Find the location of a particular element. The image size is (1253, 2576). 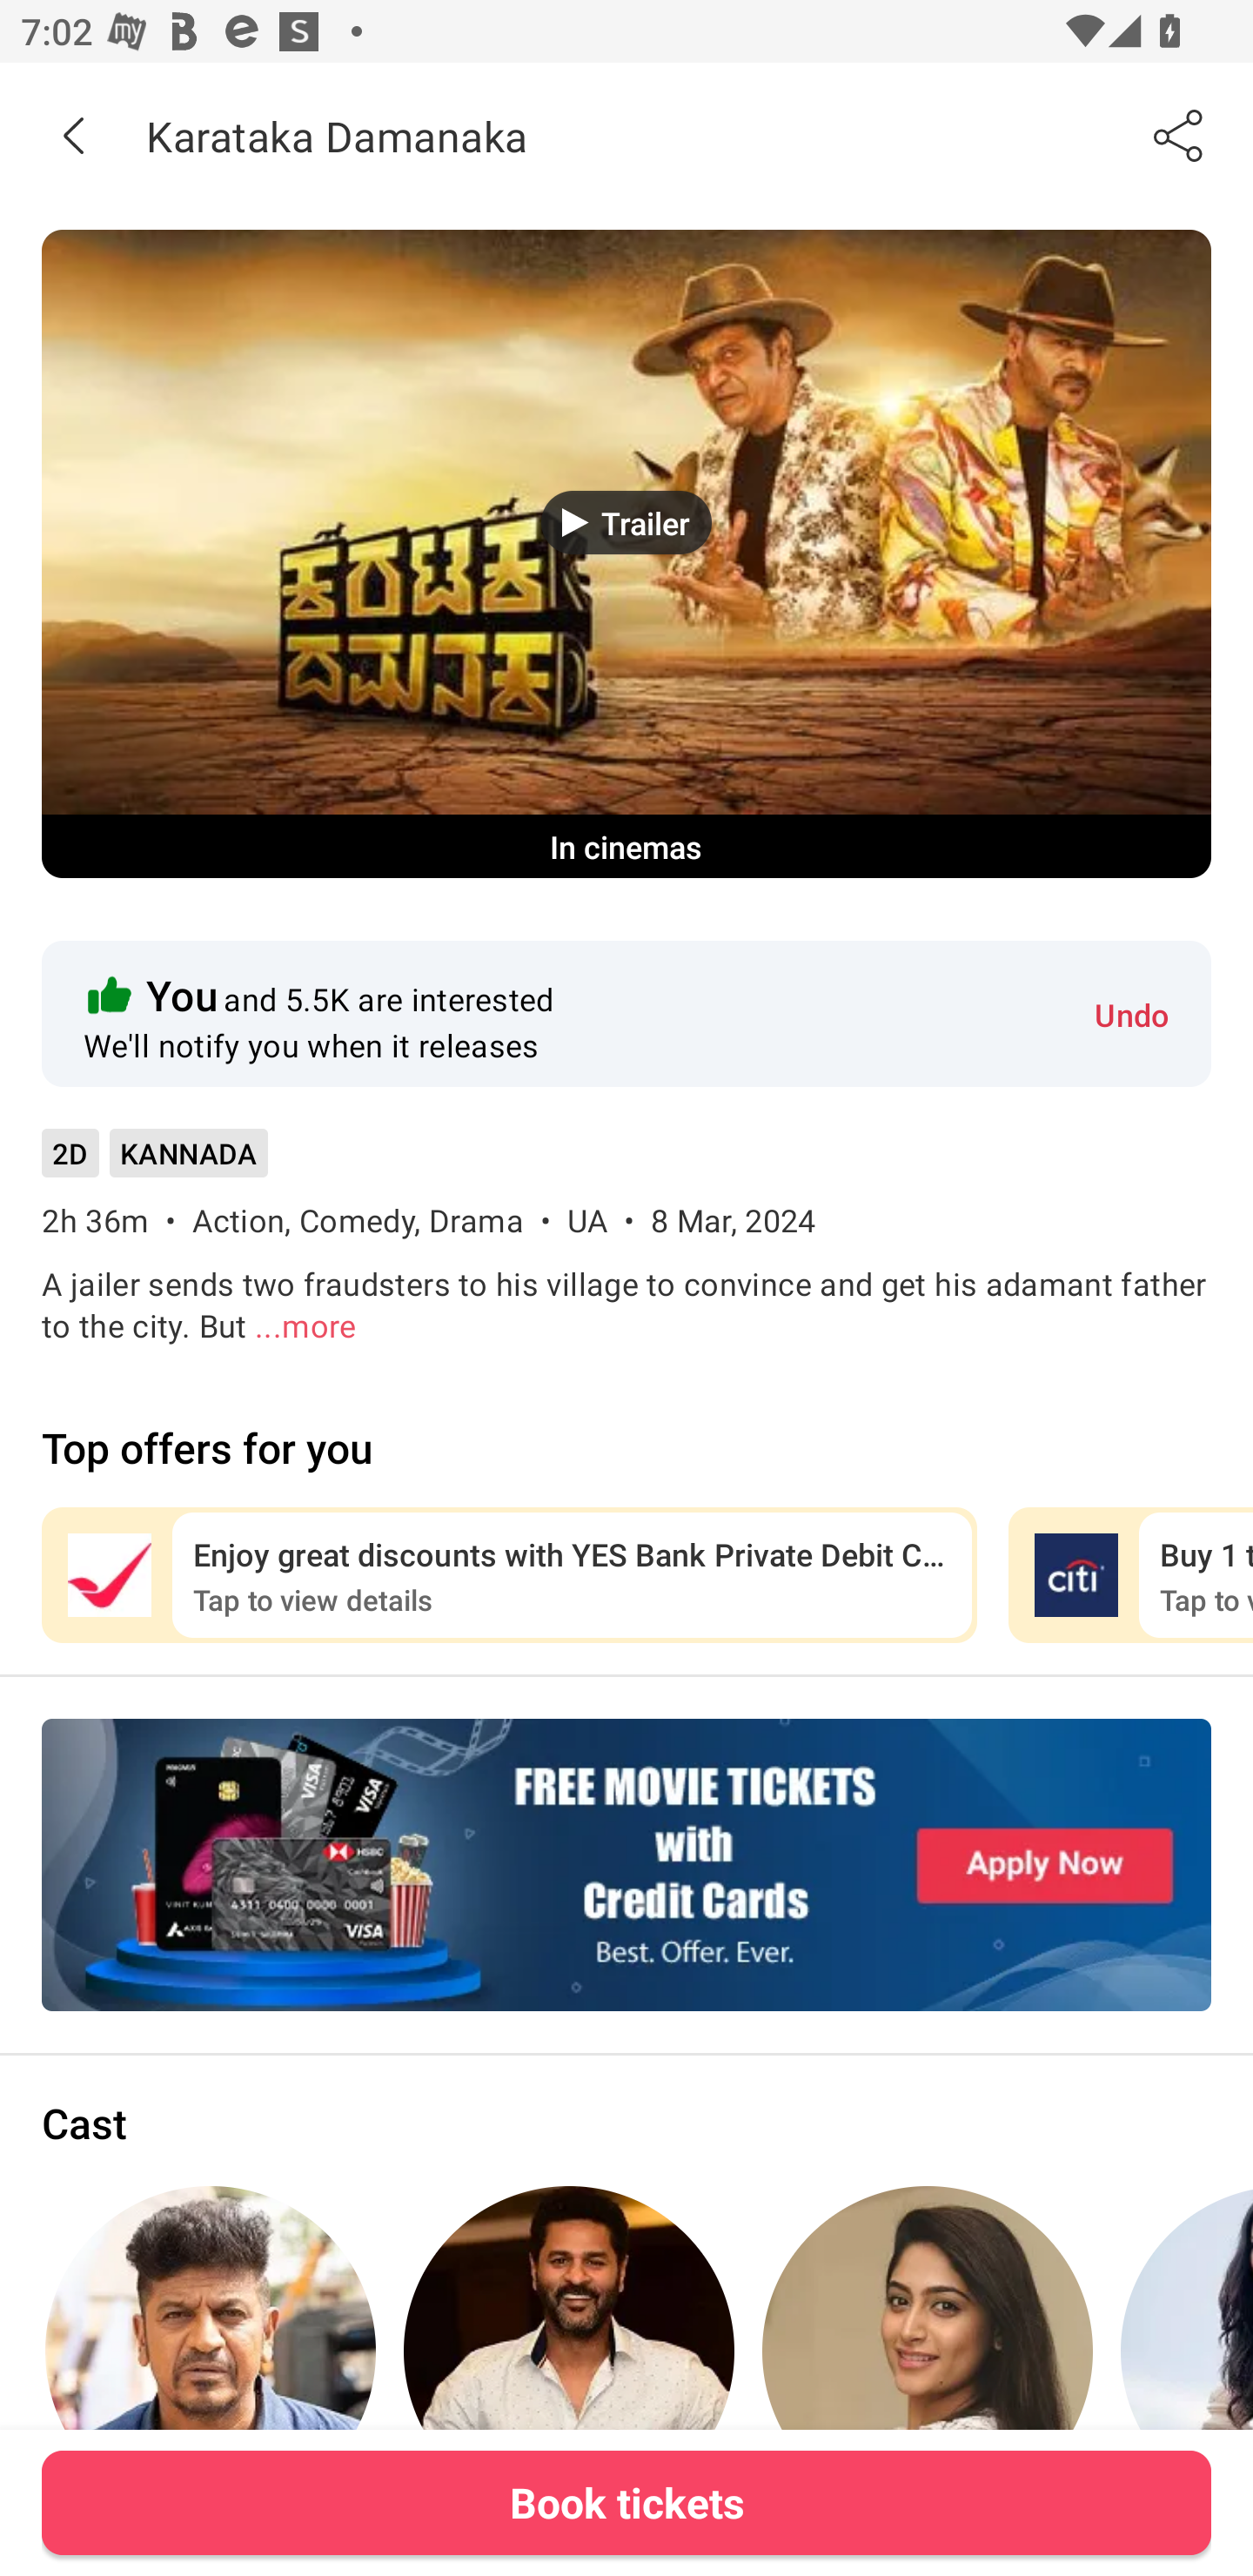

Movie Banner Trailer In cinemas is located at coordinates (626, 553).